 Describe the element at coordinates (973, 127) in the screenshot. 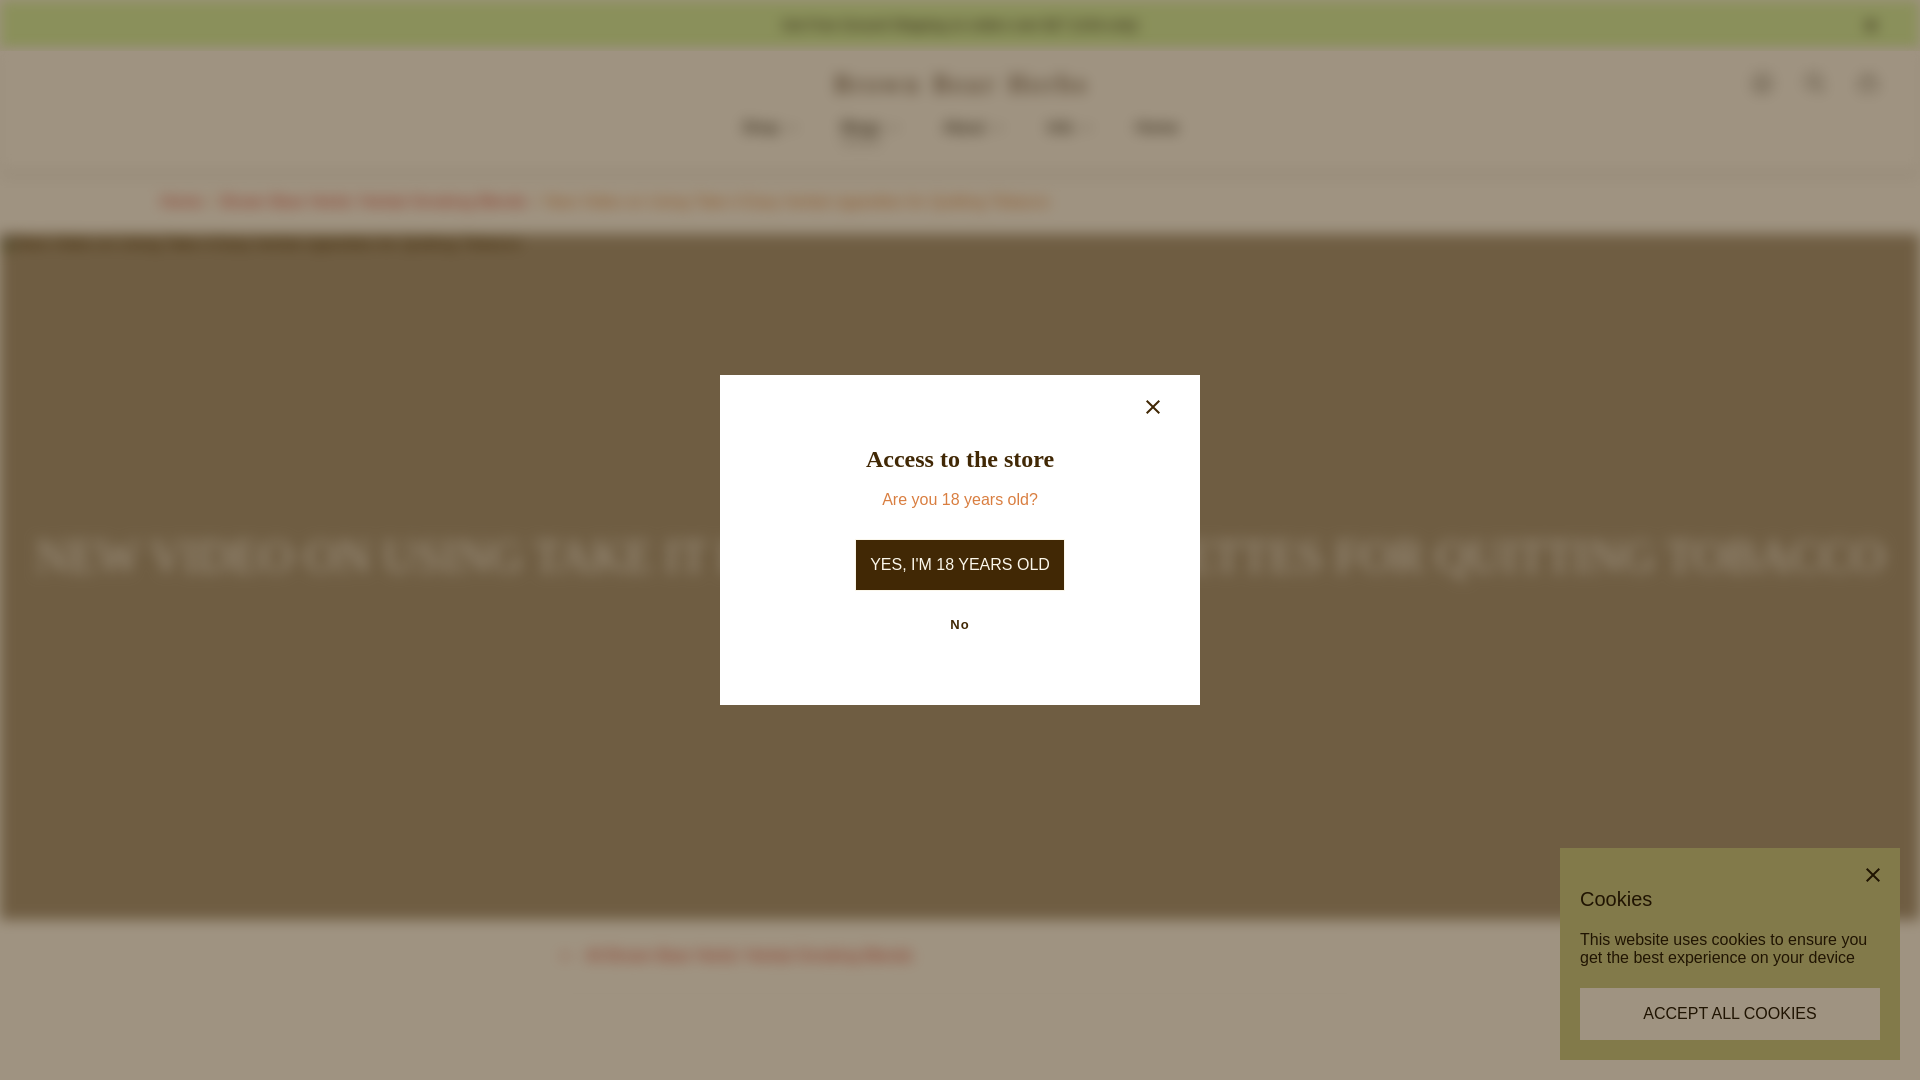

I see `About` at that location.